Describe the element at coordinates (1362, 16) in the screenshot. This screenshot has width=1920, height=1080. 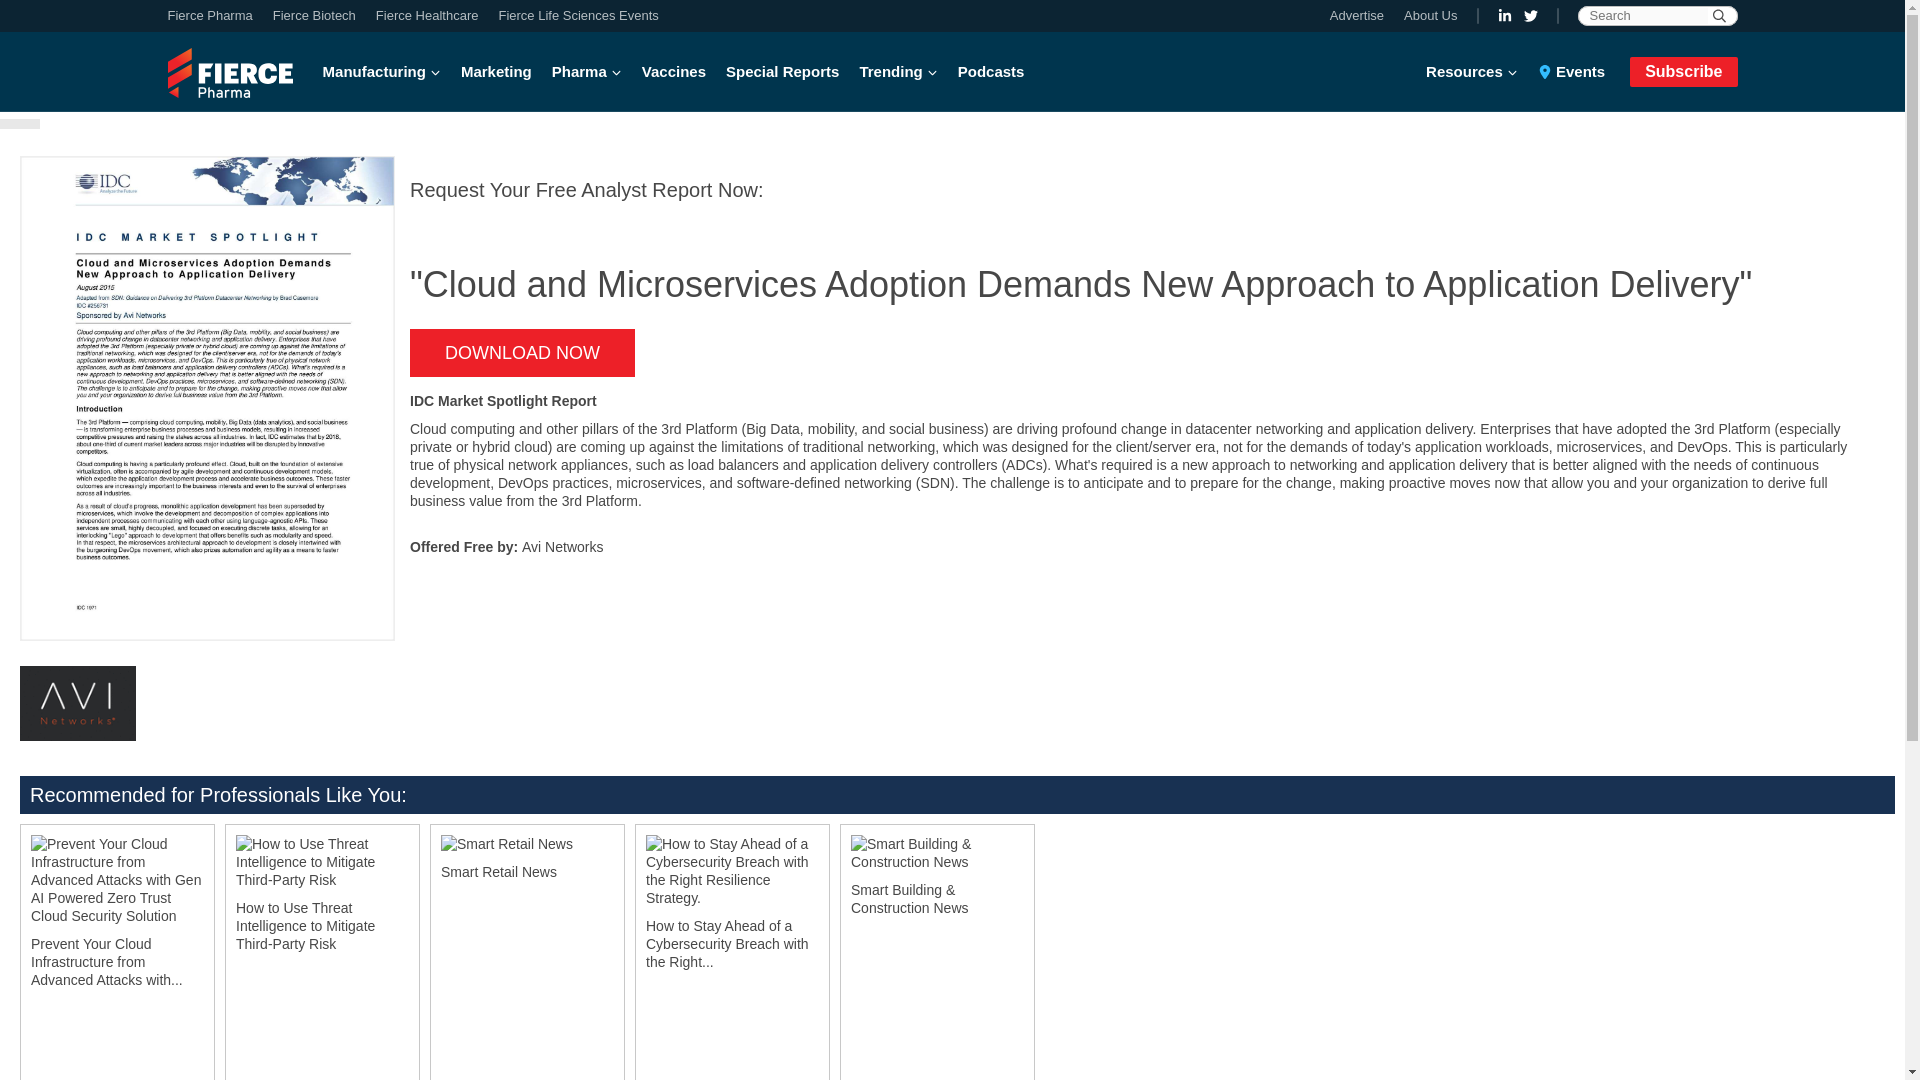
I see `Advertise` at that location.